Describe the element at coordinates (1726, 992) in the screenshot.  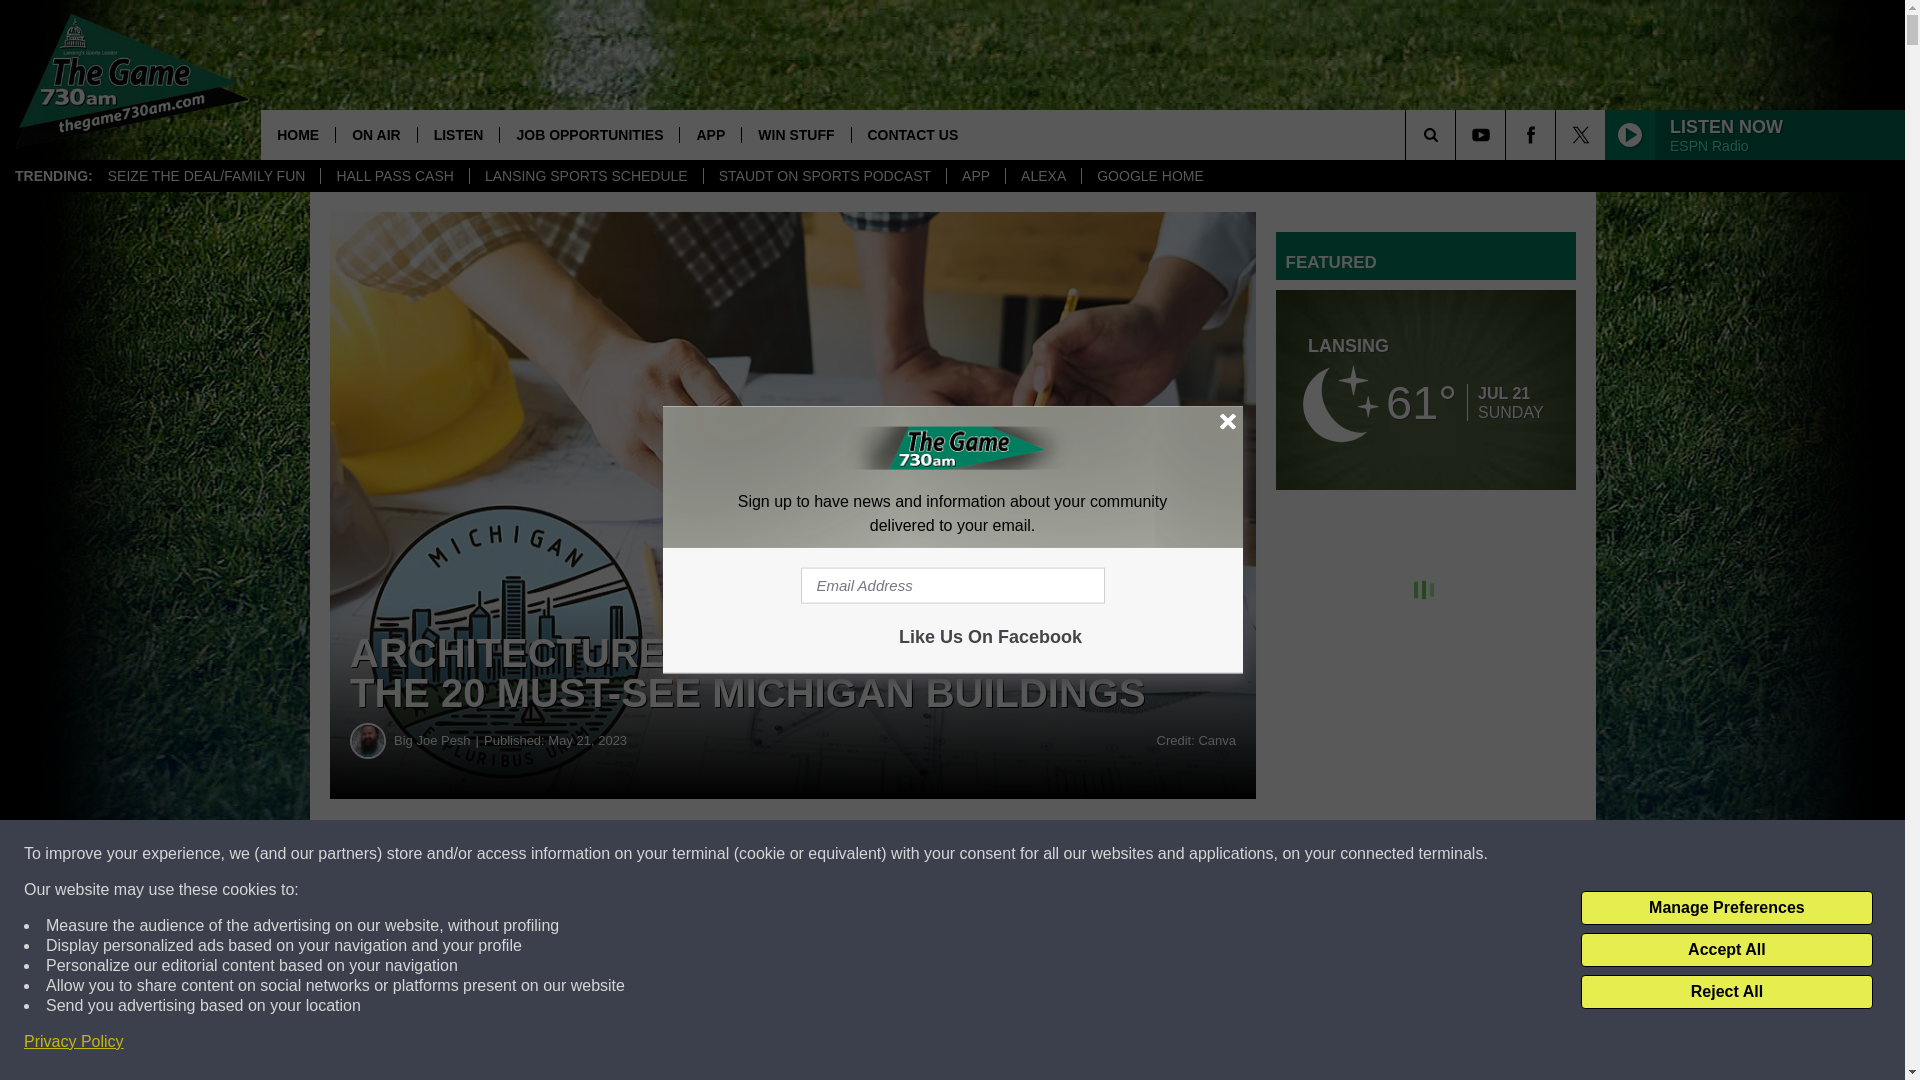
I see `Reject All` at that location.